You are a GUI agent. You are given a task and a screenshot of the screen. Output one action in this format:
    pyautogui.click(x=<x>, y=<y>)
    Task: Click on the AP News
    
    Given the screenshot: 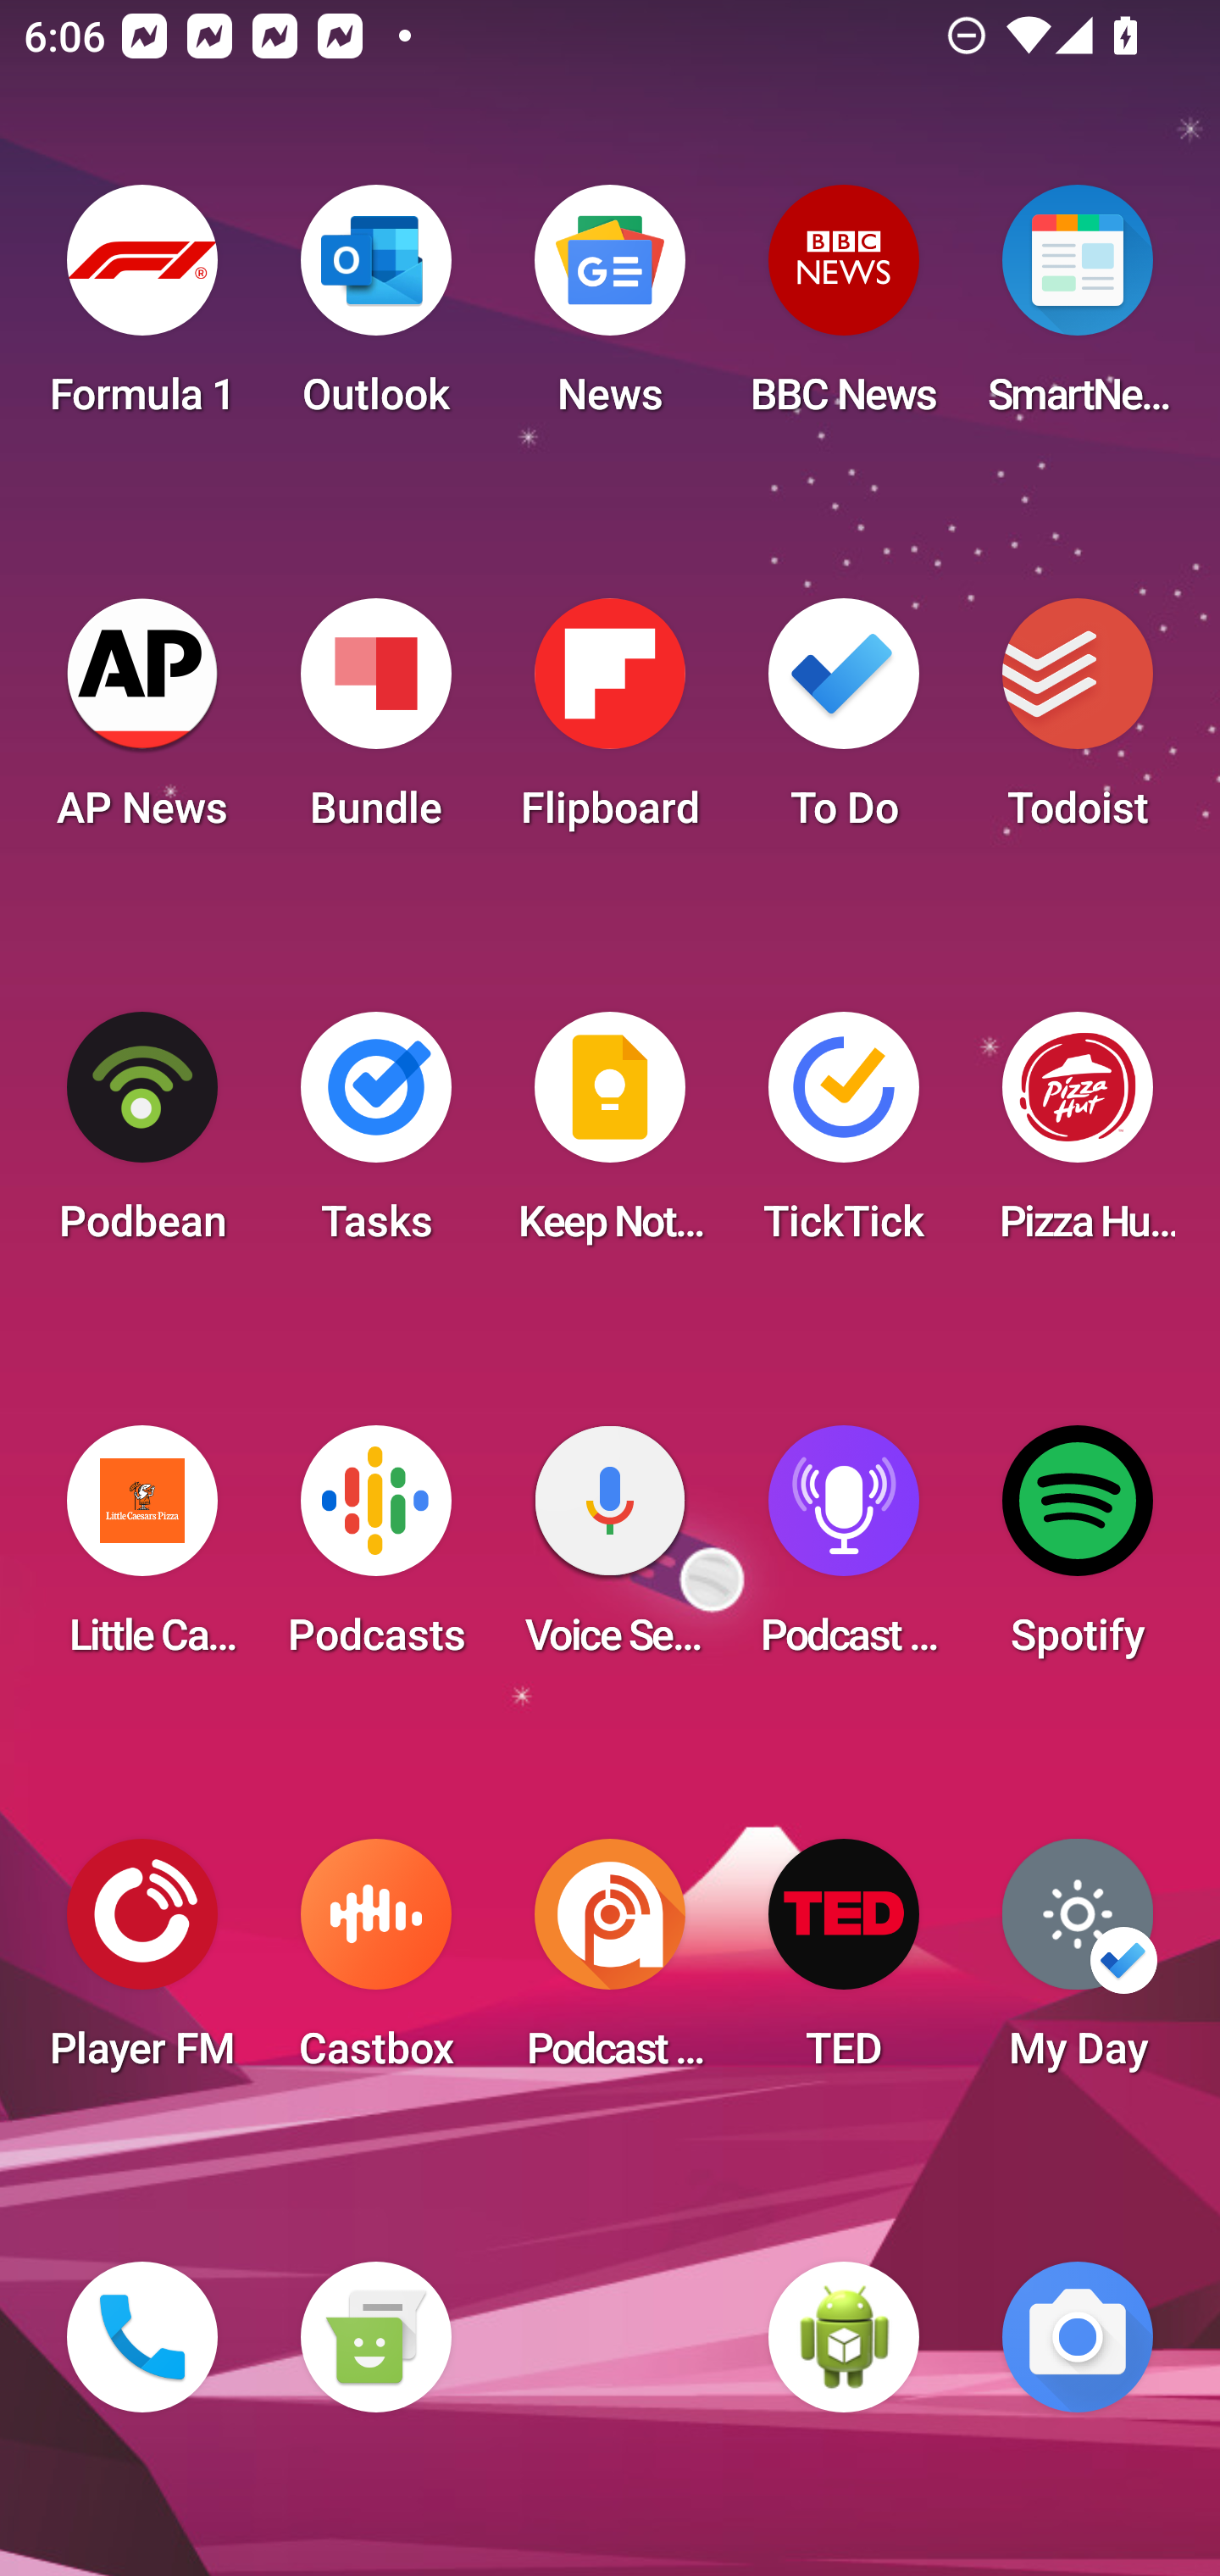 What is the action you would take?
    pyautogui.click(x=142, y=724)
    